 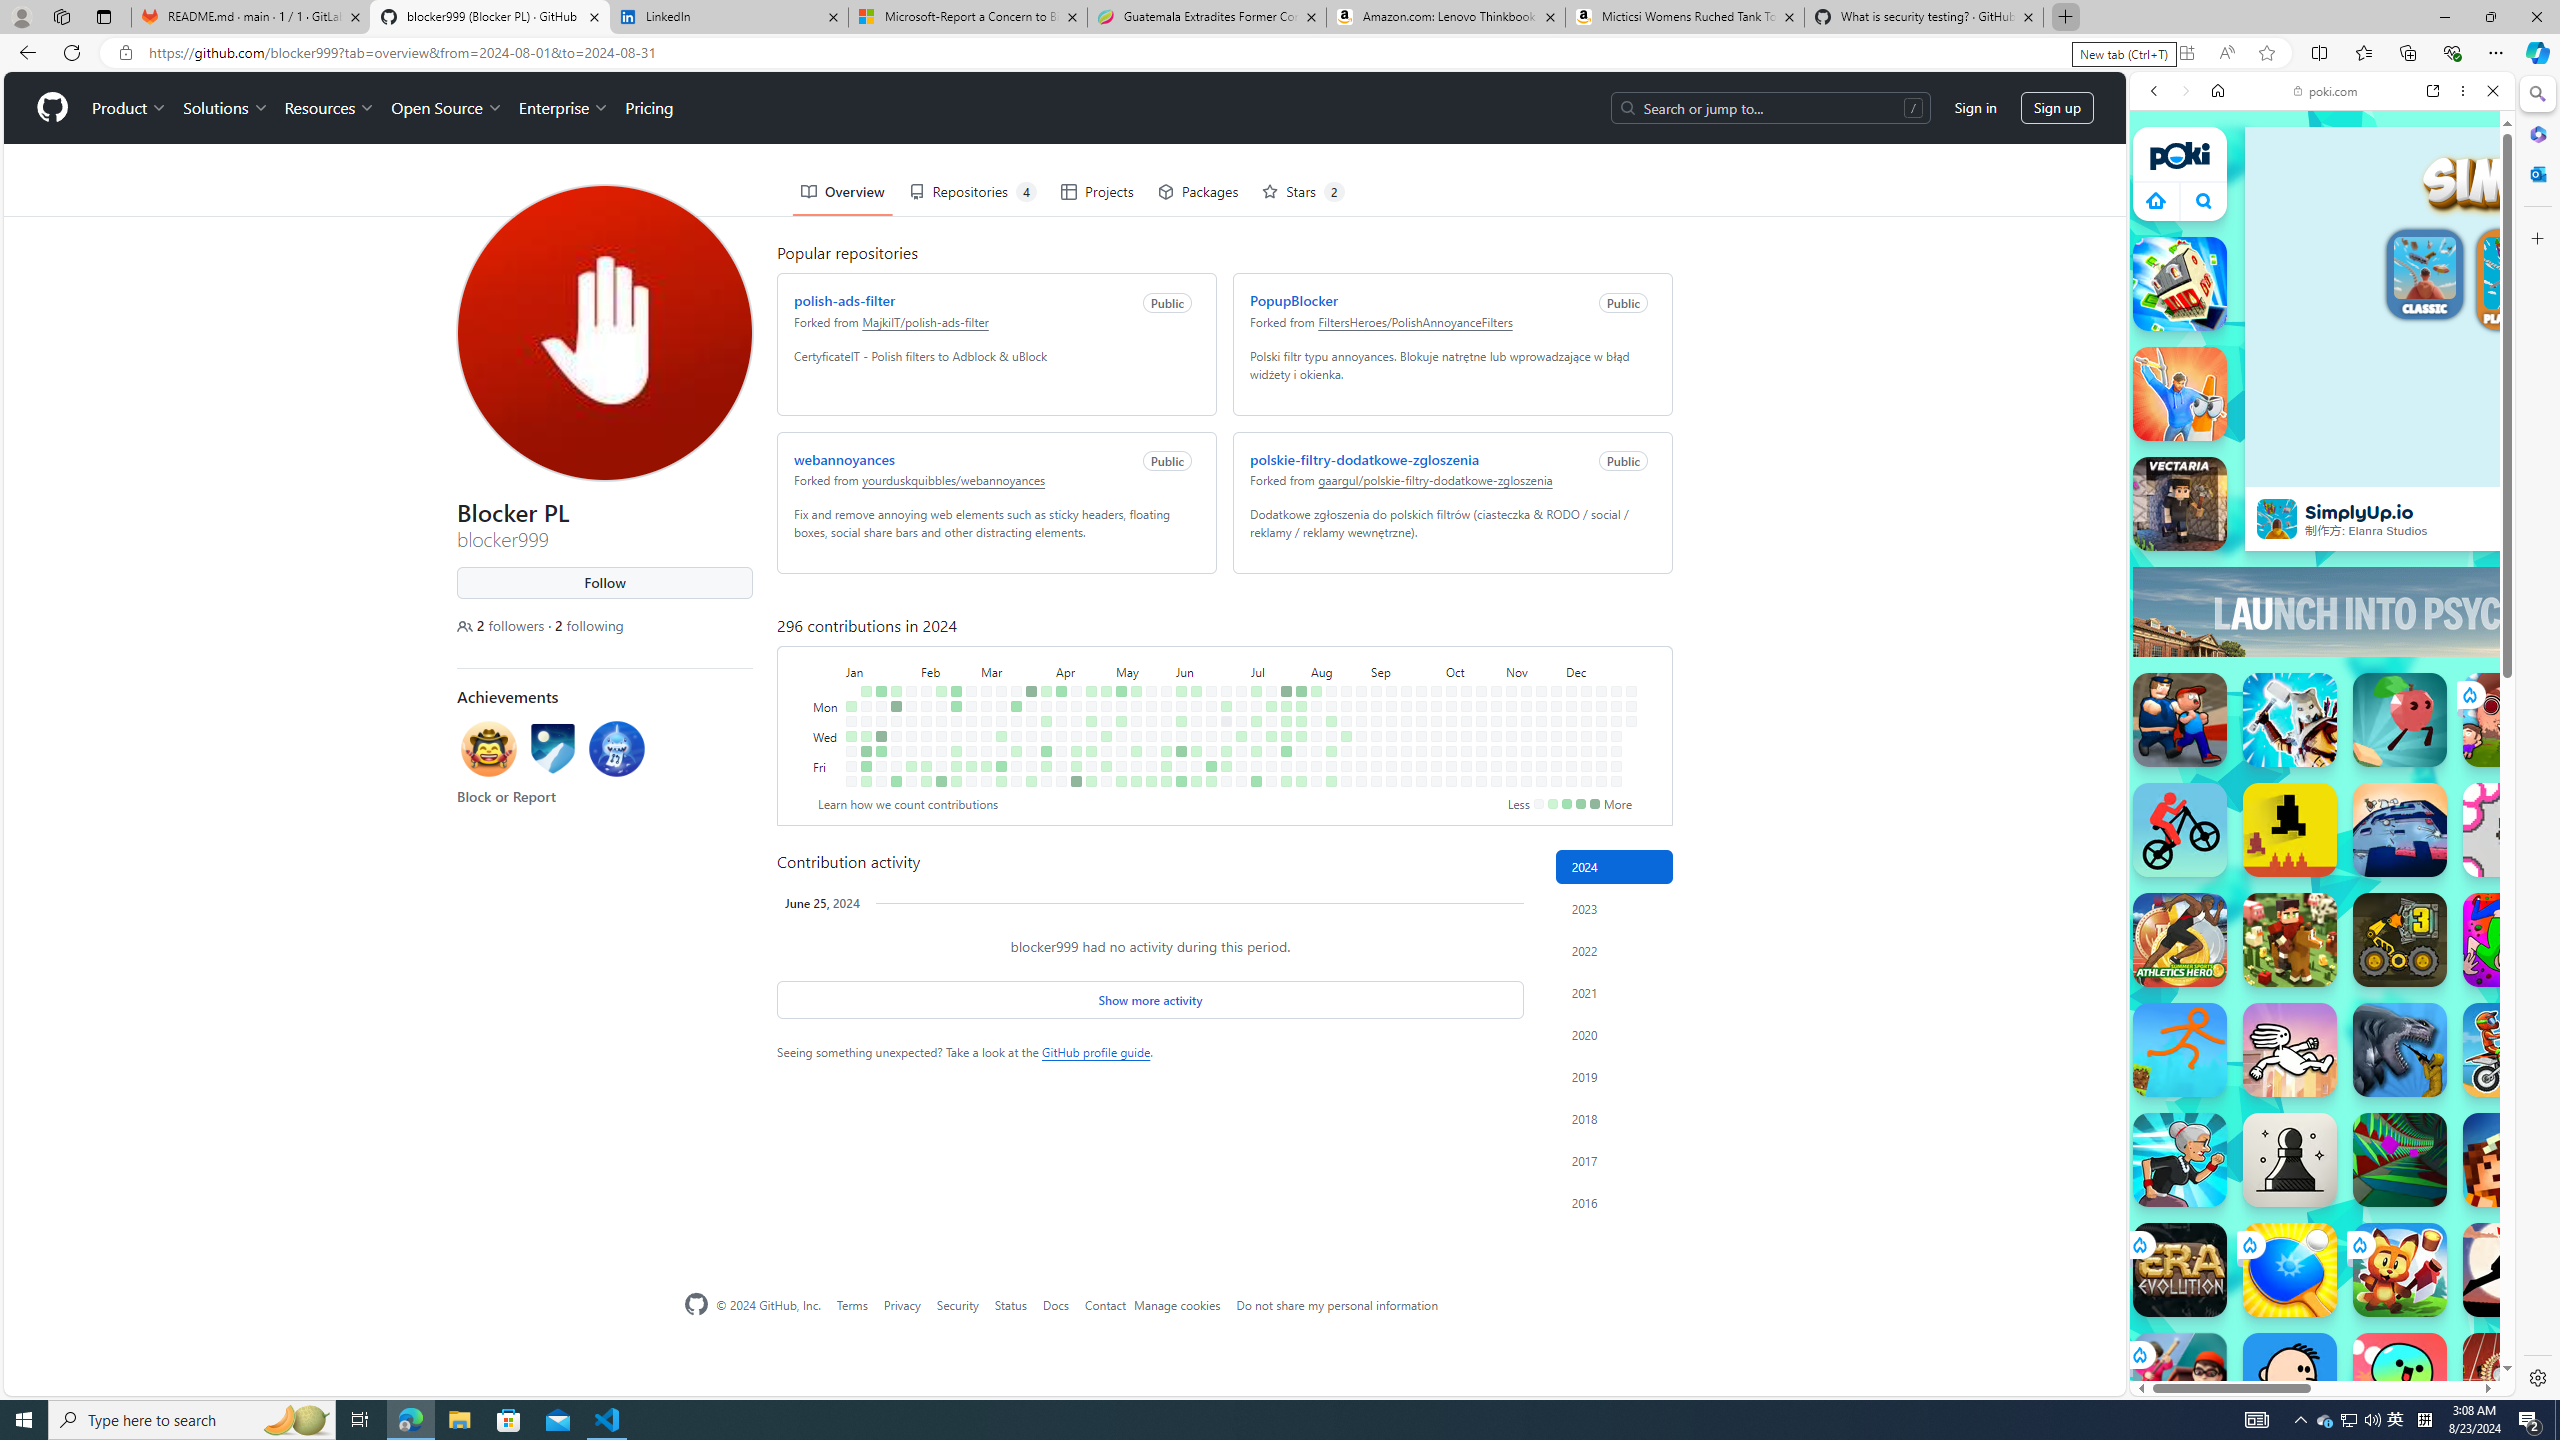 What do you see at coordinates (2510, 830) in the screenshot?
I see `Into the Pit` at bounding box center [2510, 830].